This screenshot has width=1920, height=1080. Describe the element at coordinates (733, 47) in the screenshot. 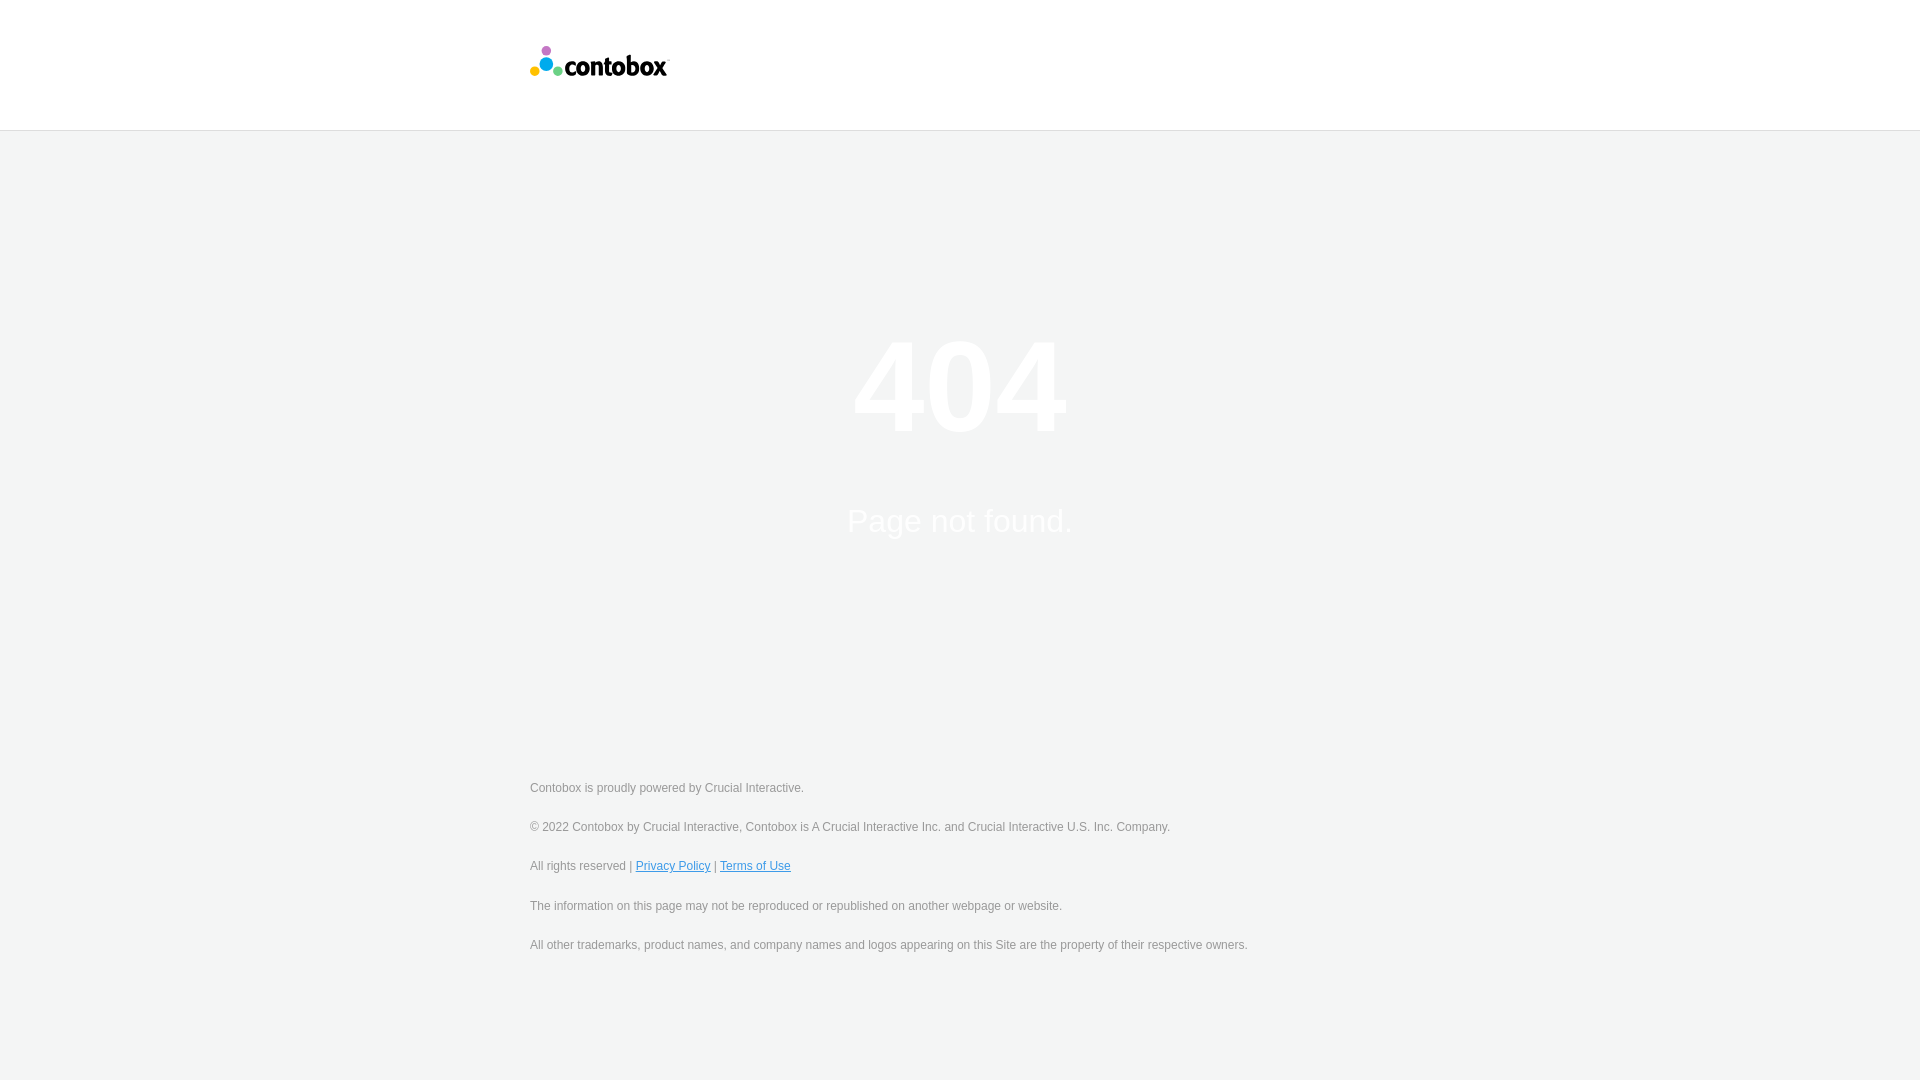

I see `EDUCATION` at that location.